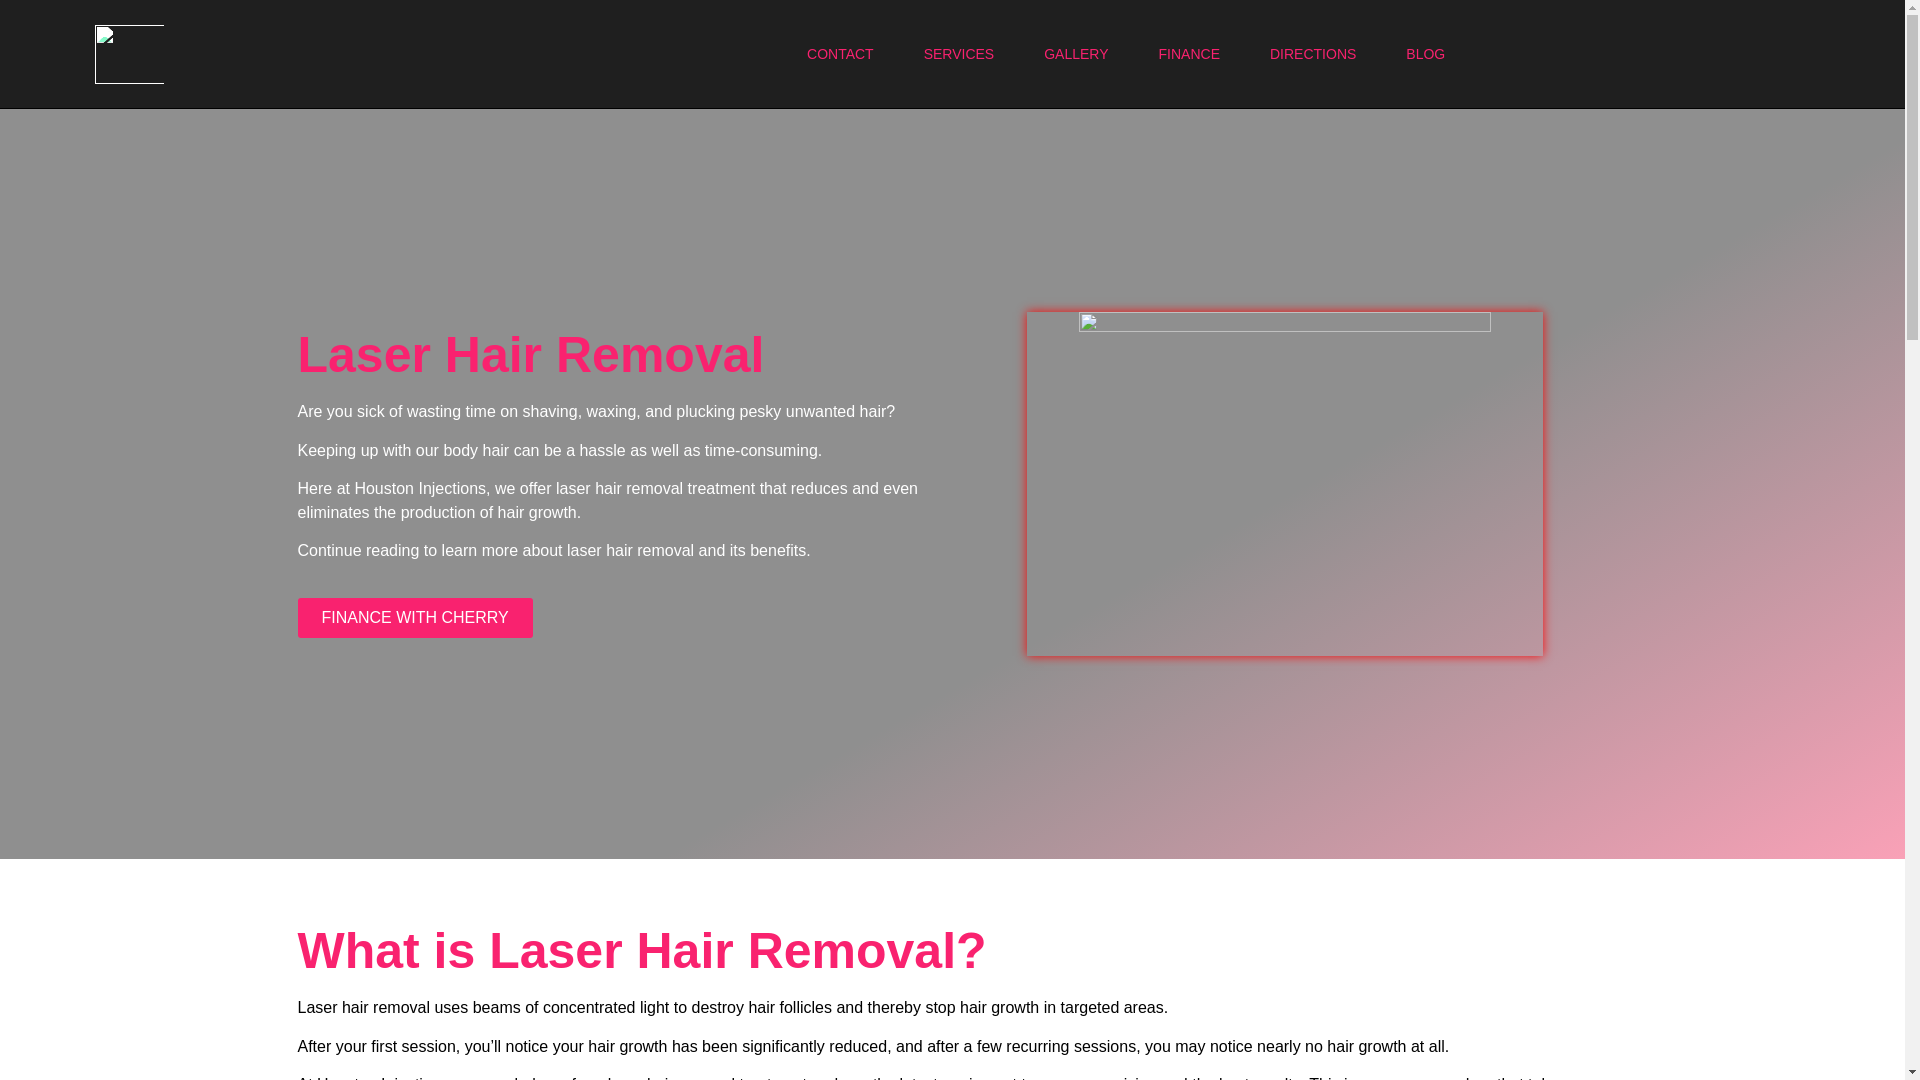 This screenshot has width=1920, height=1080. I want to click on FINANCE, so click(1189, 54).